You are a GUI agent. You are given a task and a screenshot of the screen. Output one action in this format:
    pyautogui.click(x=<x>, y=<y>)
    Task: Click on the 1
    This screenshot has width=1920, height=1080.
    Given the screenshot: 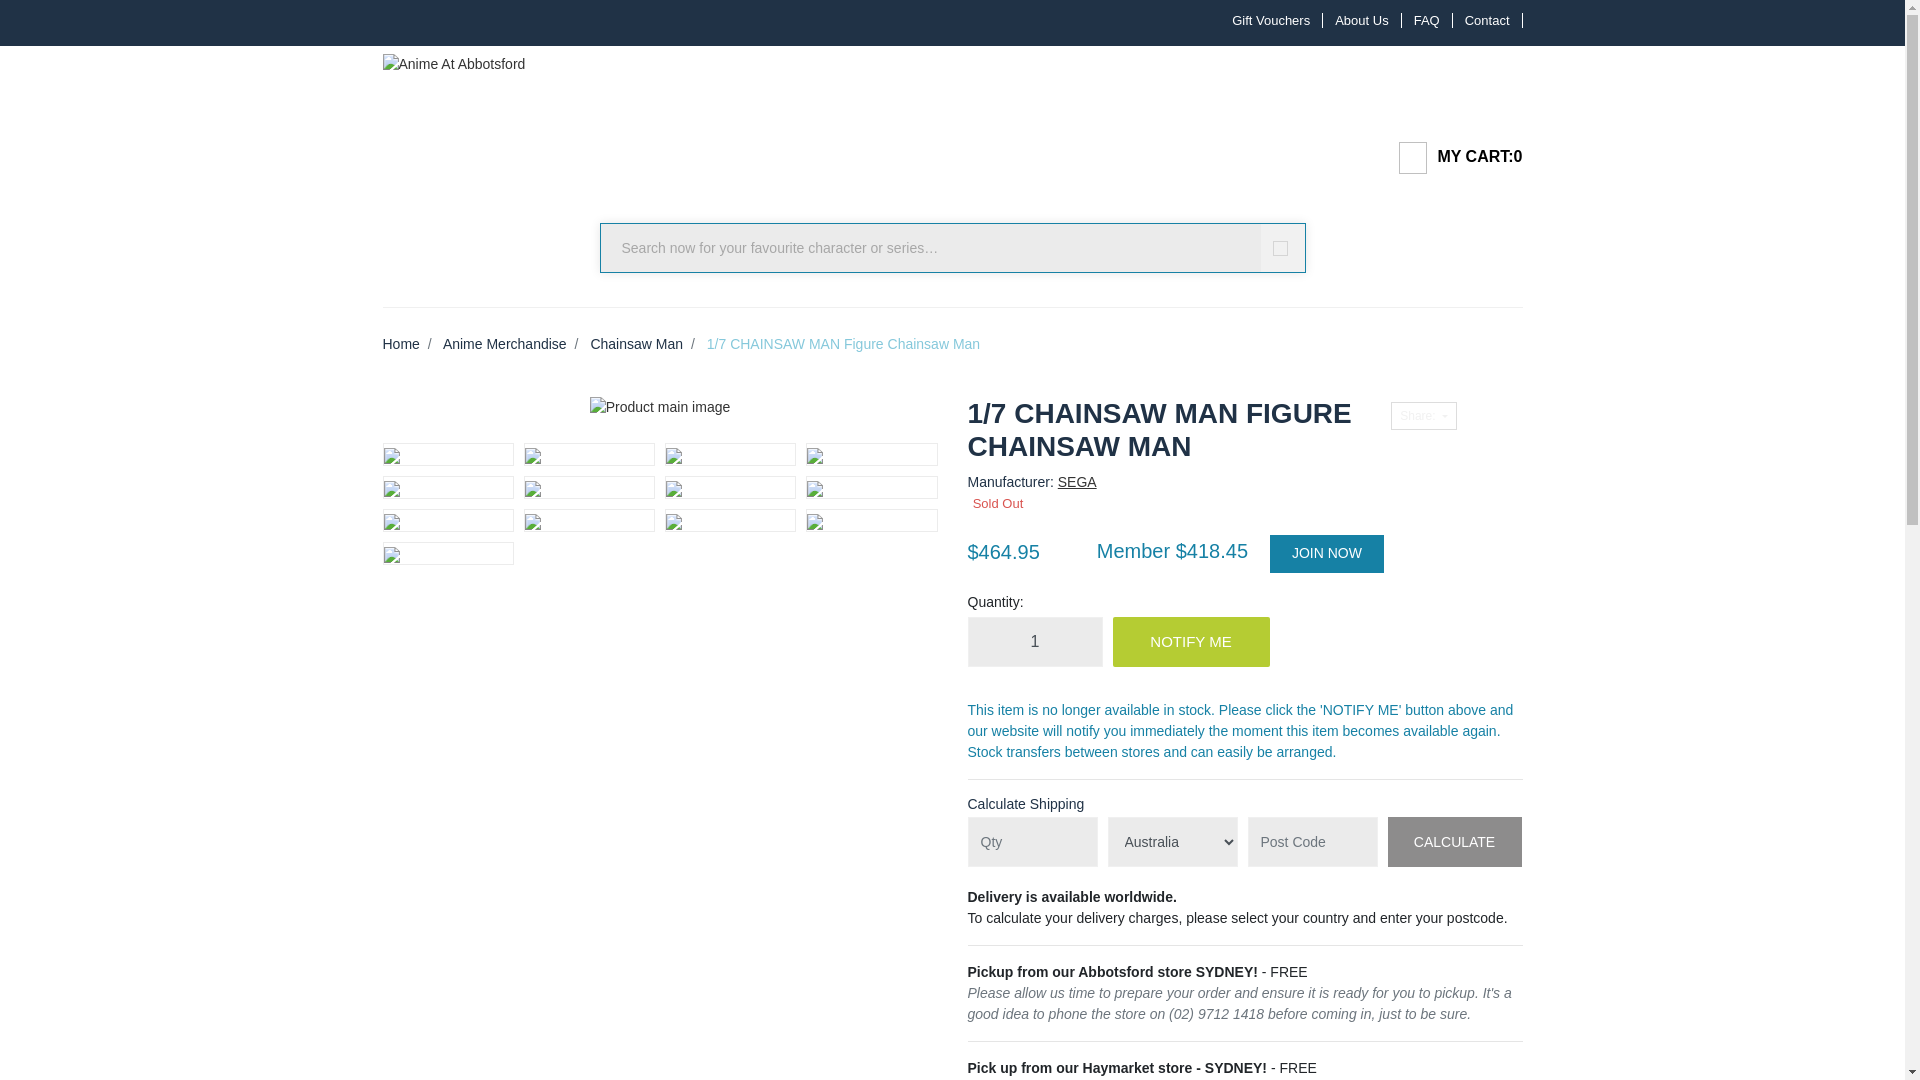 What is the action you would take?
    pyautogui.click(x=1034, y=642)
    